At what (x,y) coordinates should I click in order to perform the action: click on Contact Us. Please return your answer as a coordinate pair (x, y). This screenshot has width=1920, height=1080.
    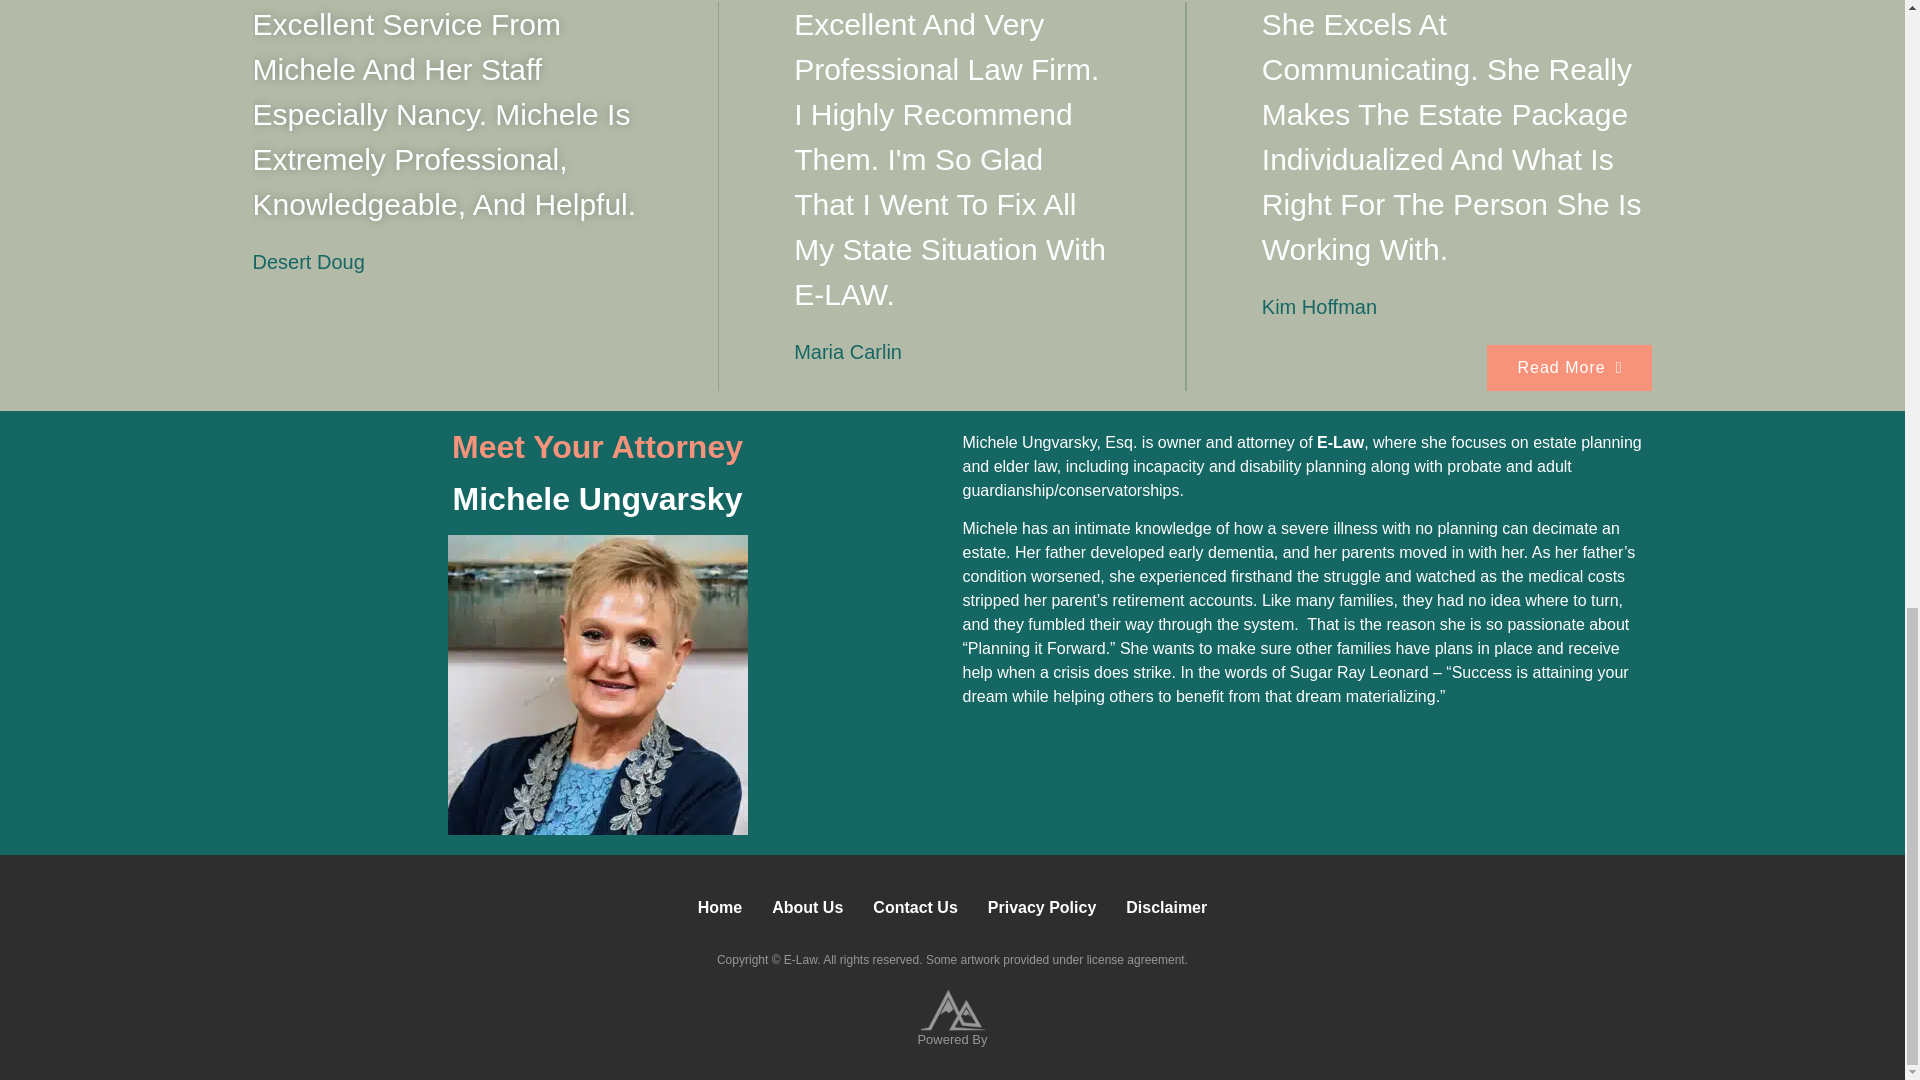
    Looking at the image, I should click on (914, 907).